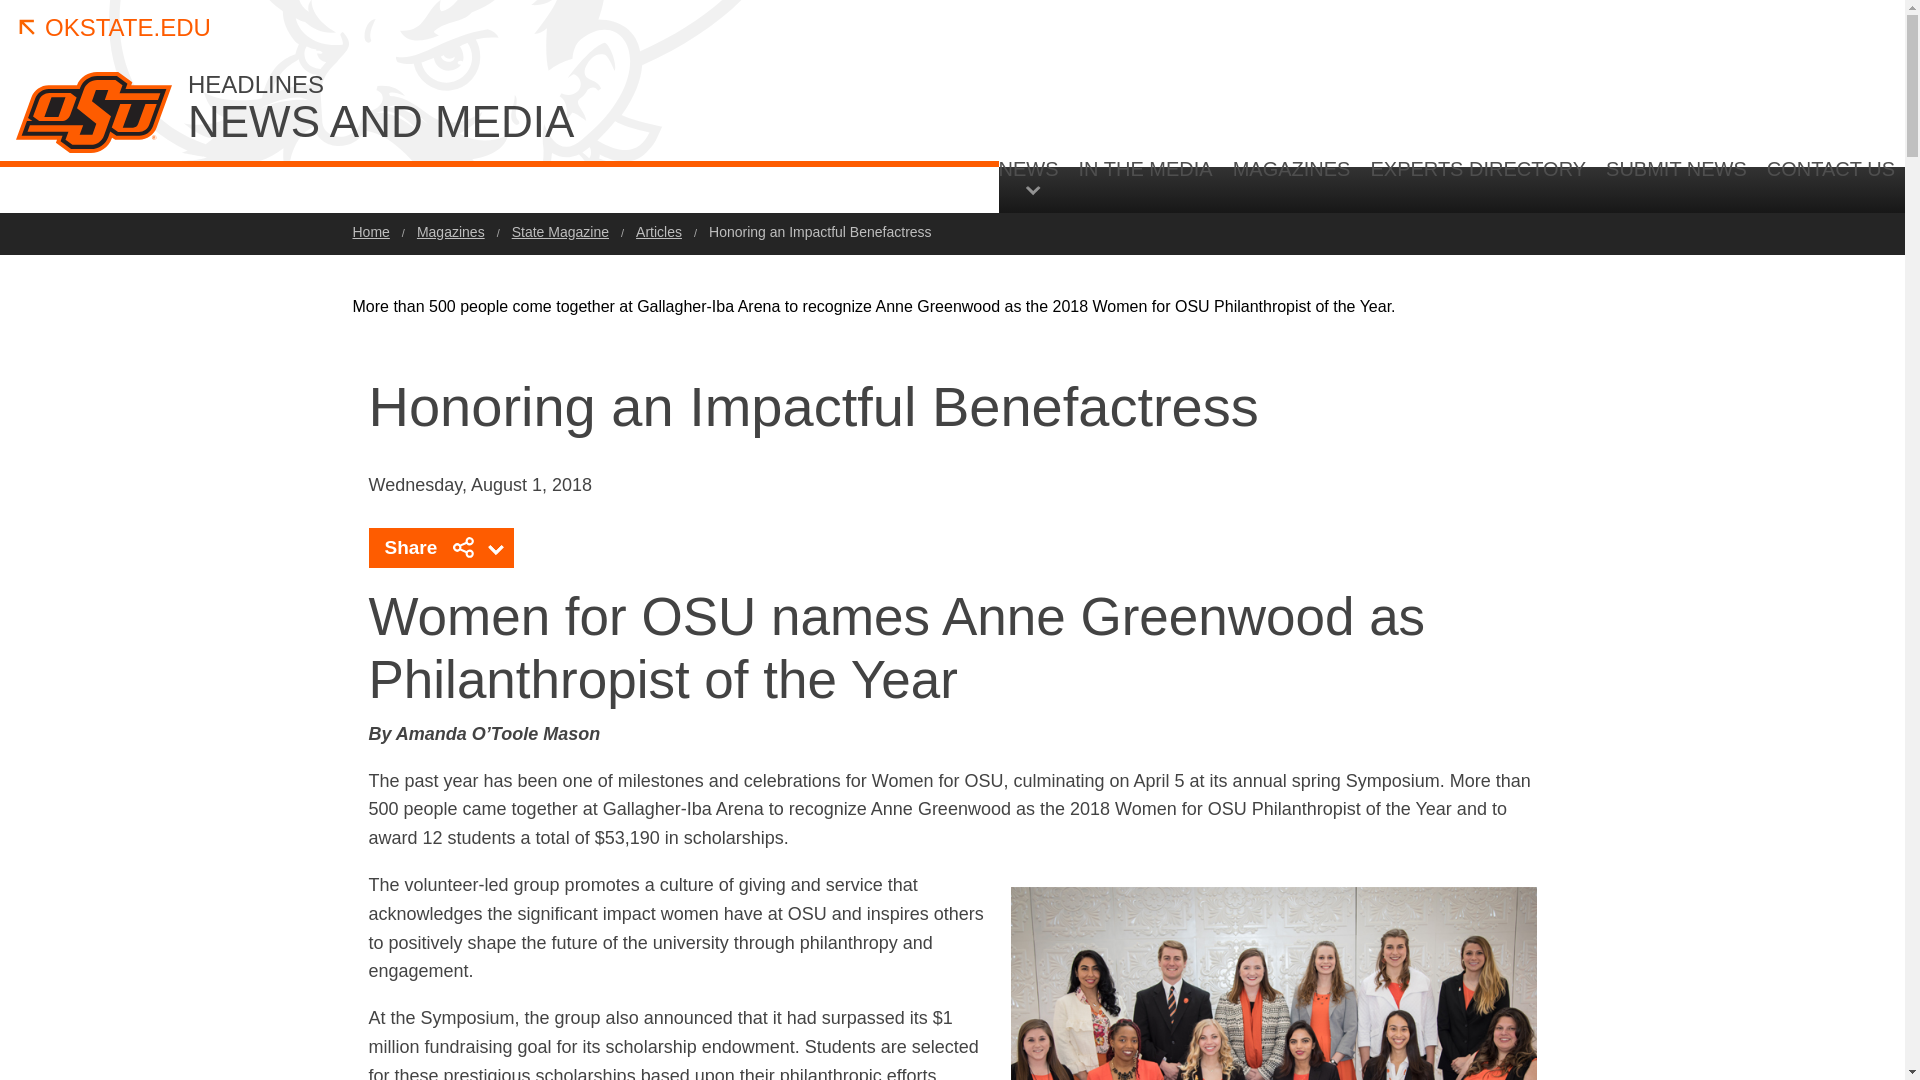  What do you see at coordinates (113, 28) in the screenshot?
I see `OKSTATE.EDU` at bounding box center [113, 28].